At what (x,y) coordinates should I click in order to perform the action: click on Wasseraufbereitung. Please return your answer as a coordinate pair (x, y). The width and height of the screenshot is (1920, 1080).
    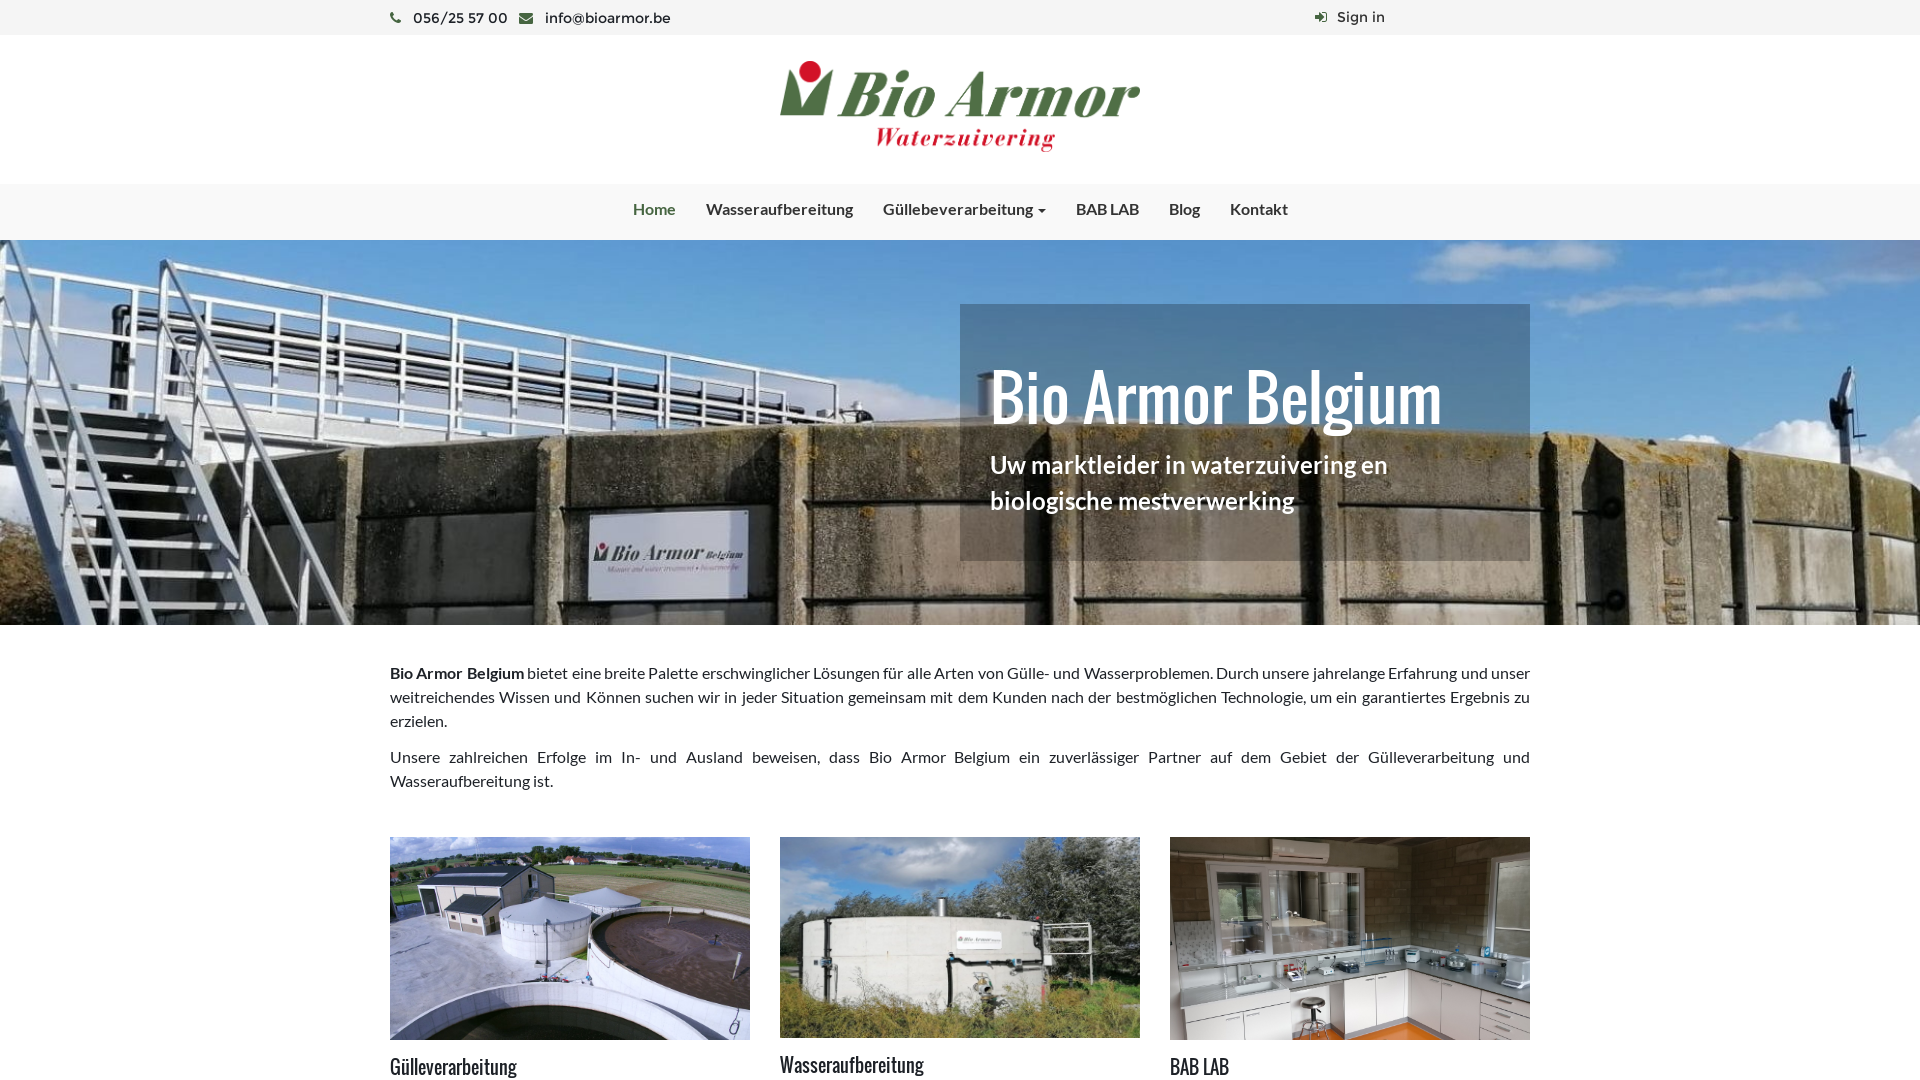
    Looking at the image, I should click on (778, 209).